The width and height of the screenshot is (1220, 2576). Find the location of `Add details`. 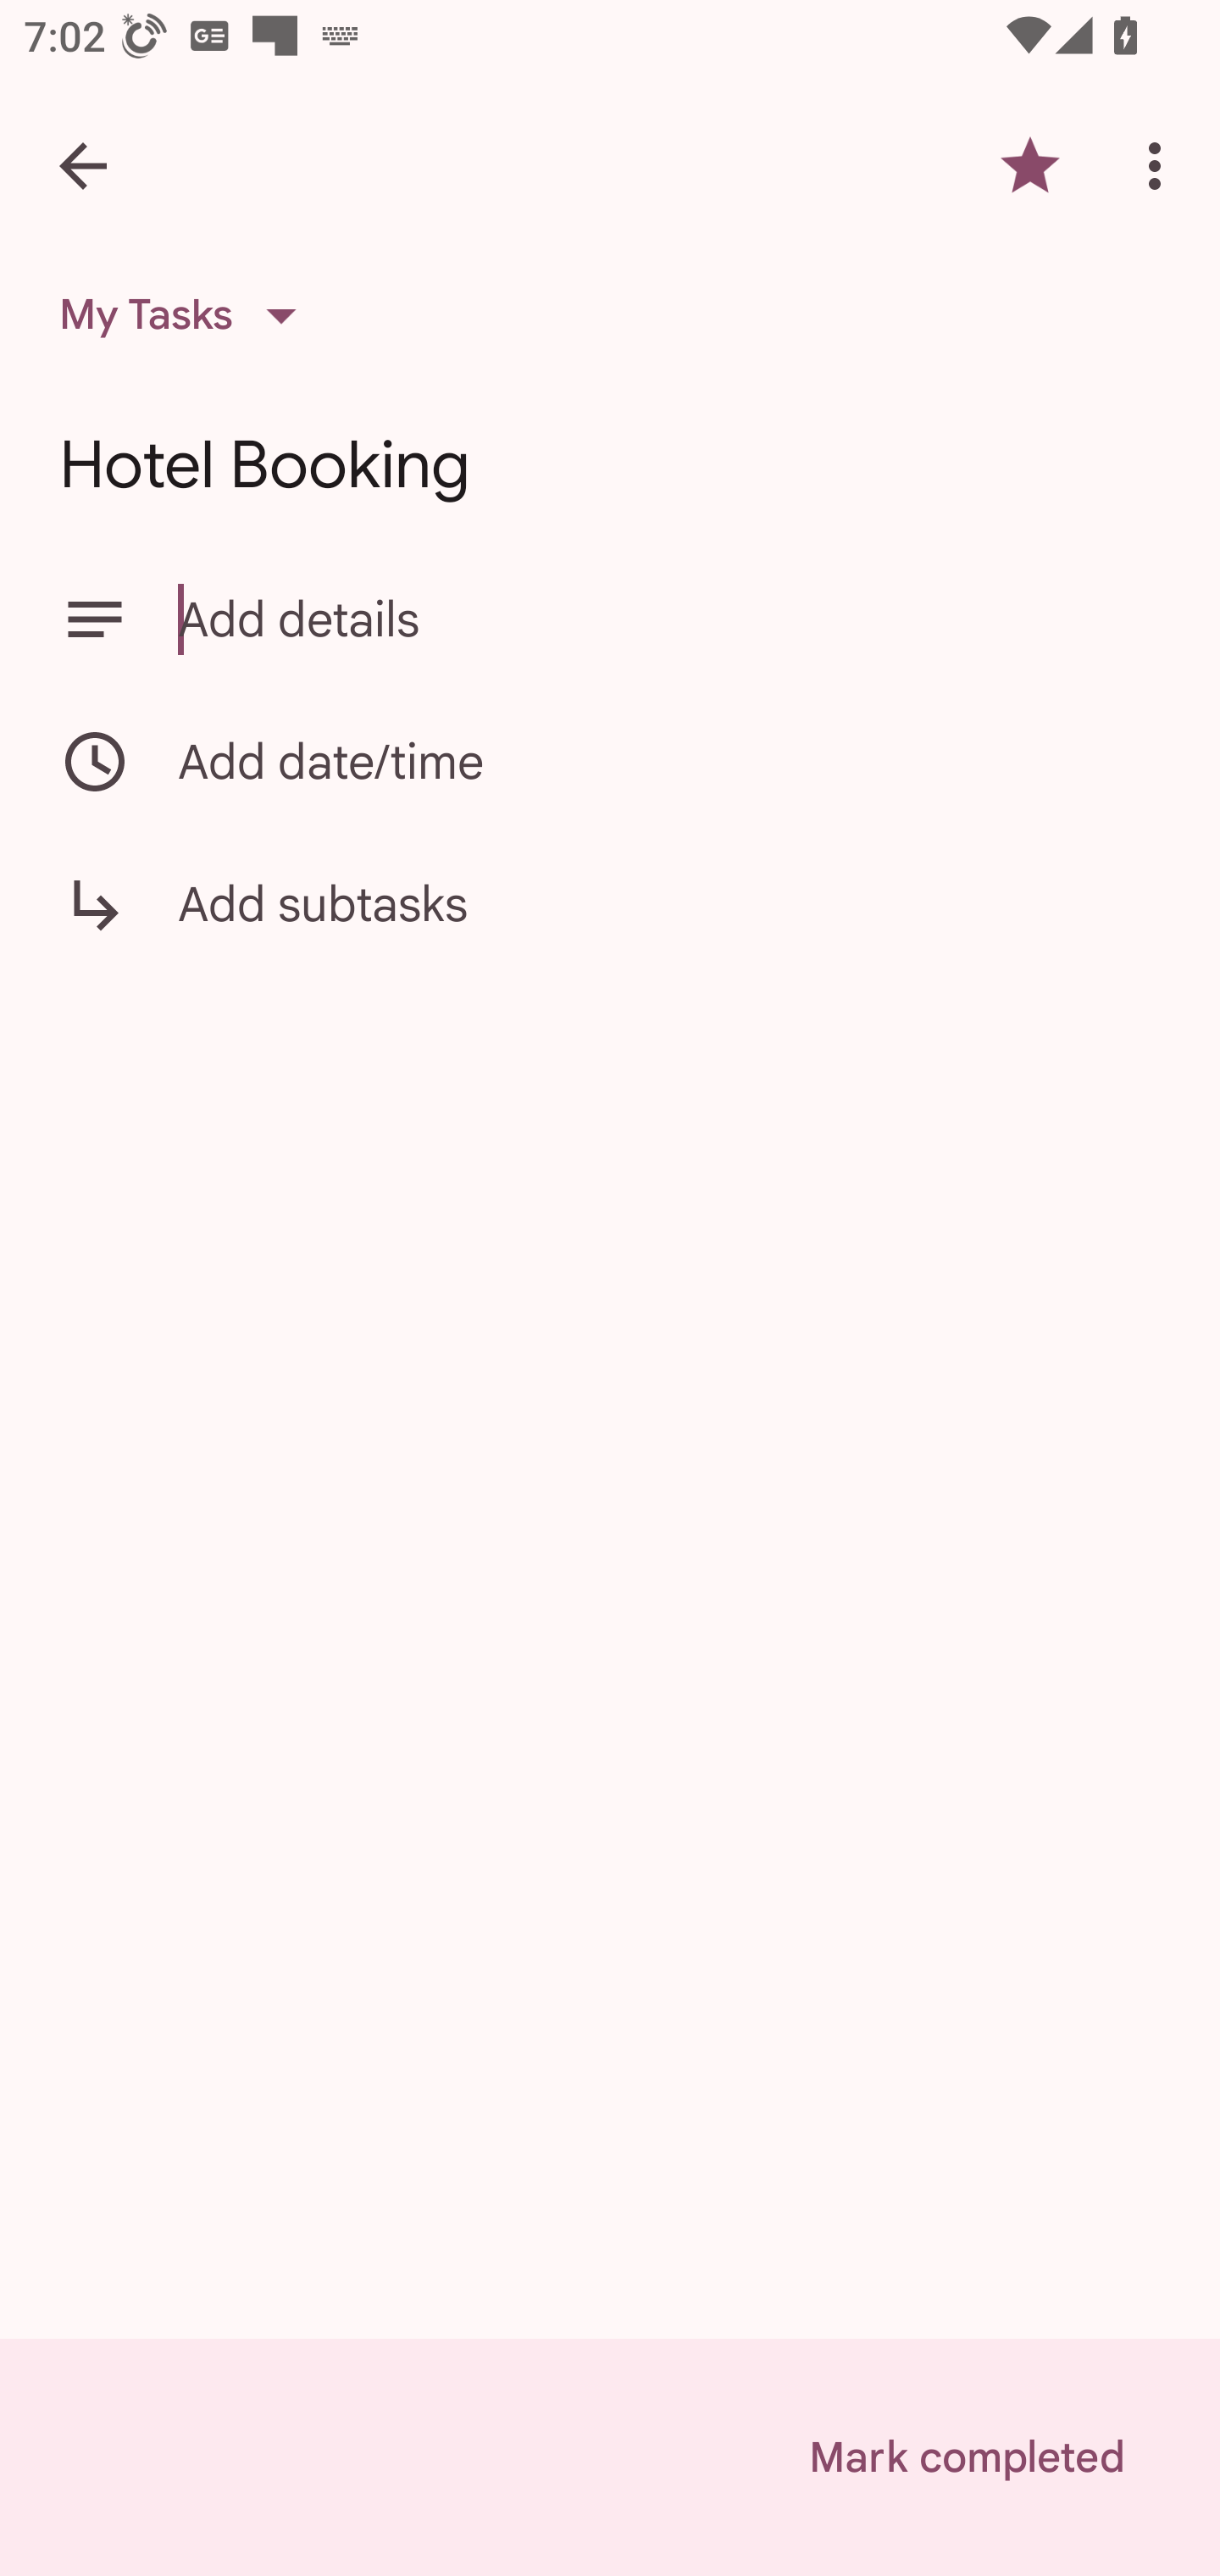

Add details is located at coordinates (610, 619).